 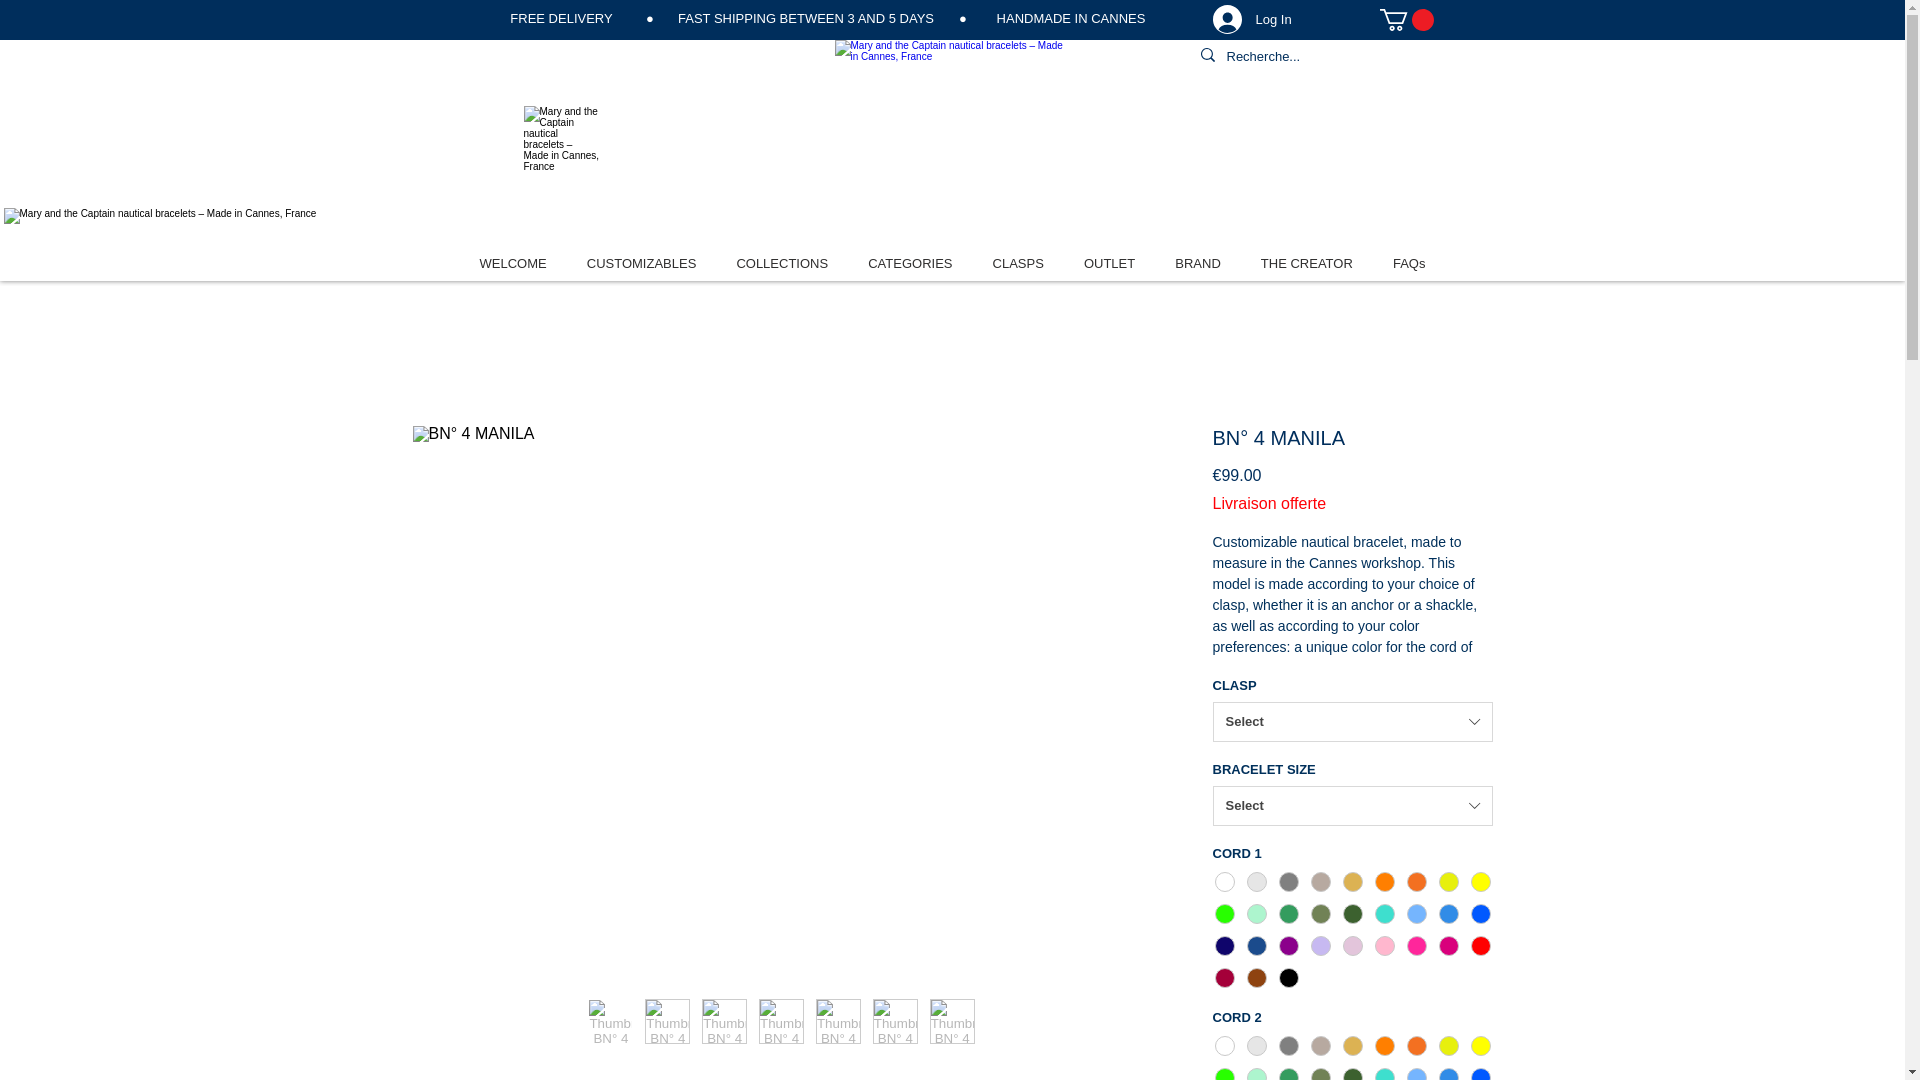 I want to click on WELCOME, so click(x=512, y=263).